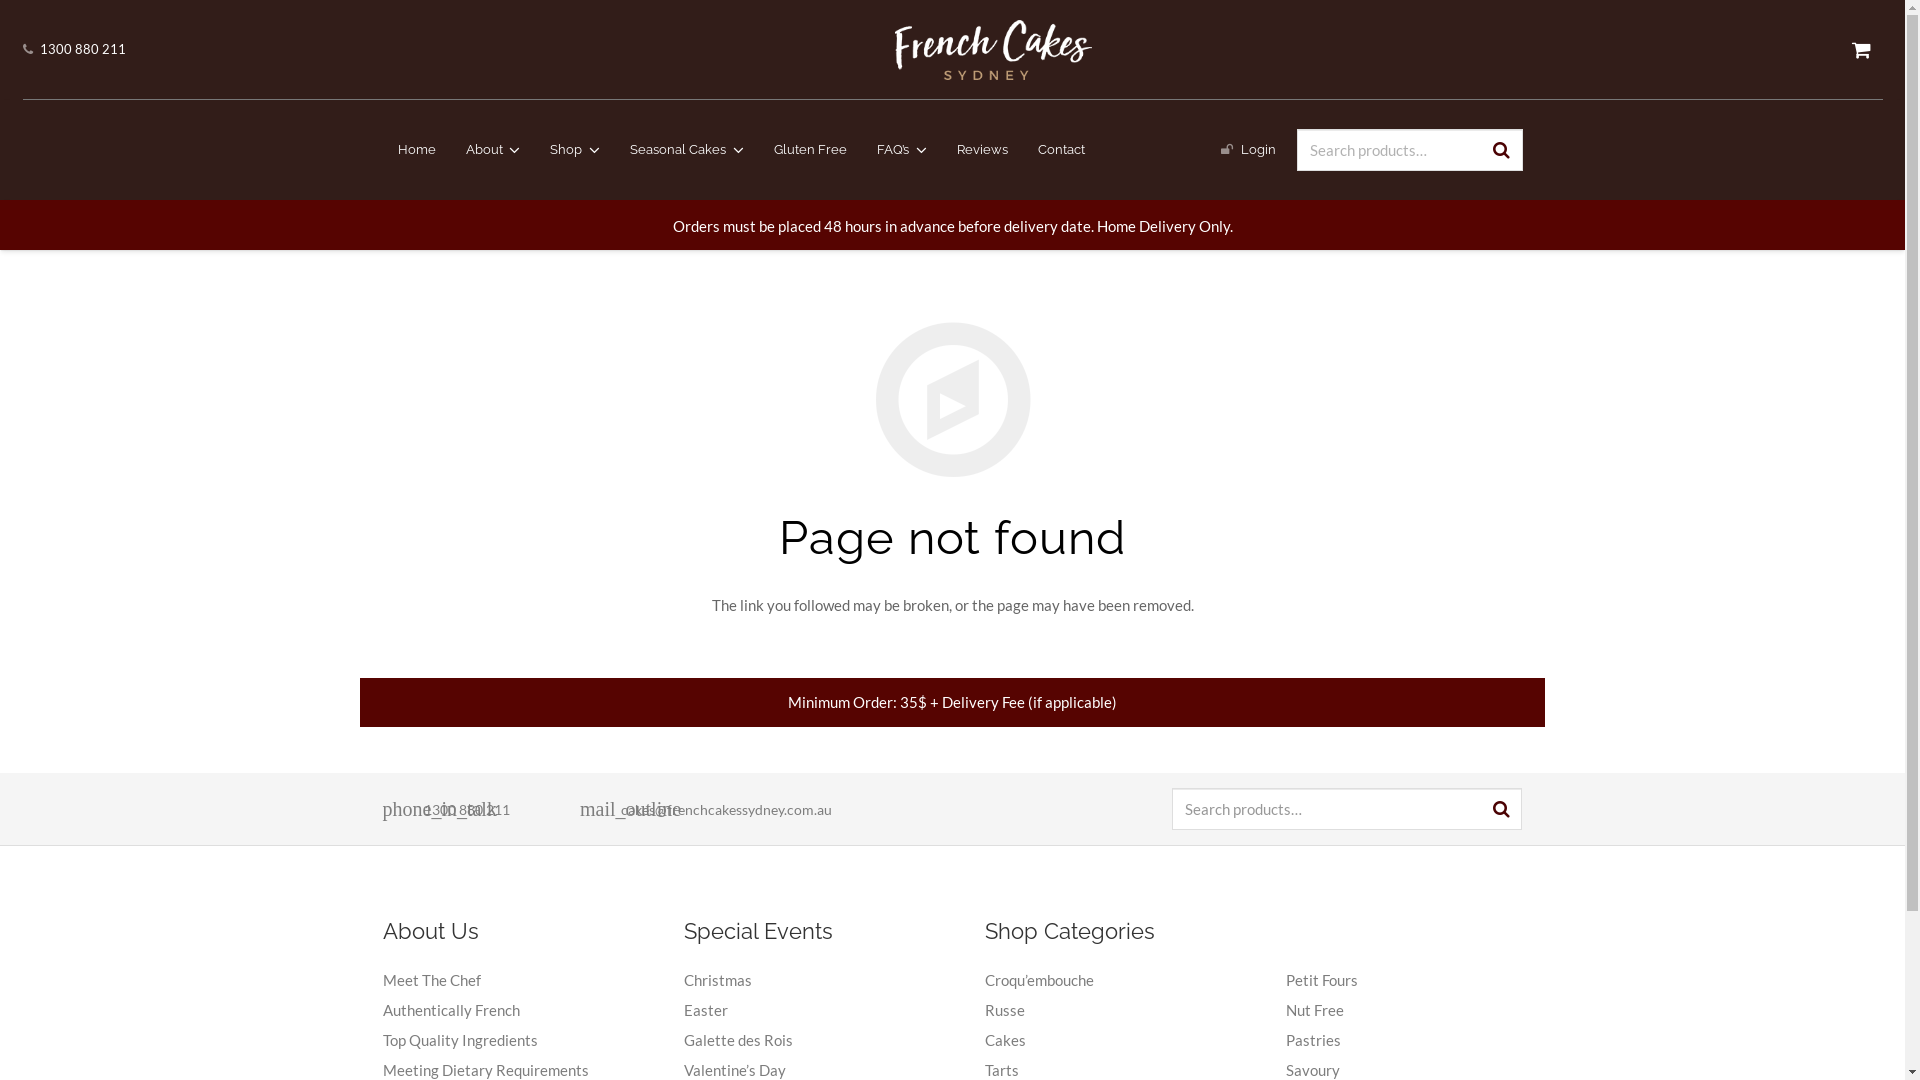 This screenshot has width=1920, height=1080. What do you see at coordinates (28, 12) in the screenshot?
I see `Search` at bounding box center [28, 12].